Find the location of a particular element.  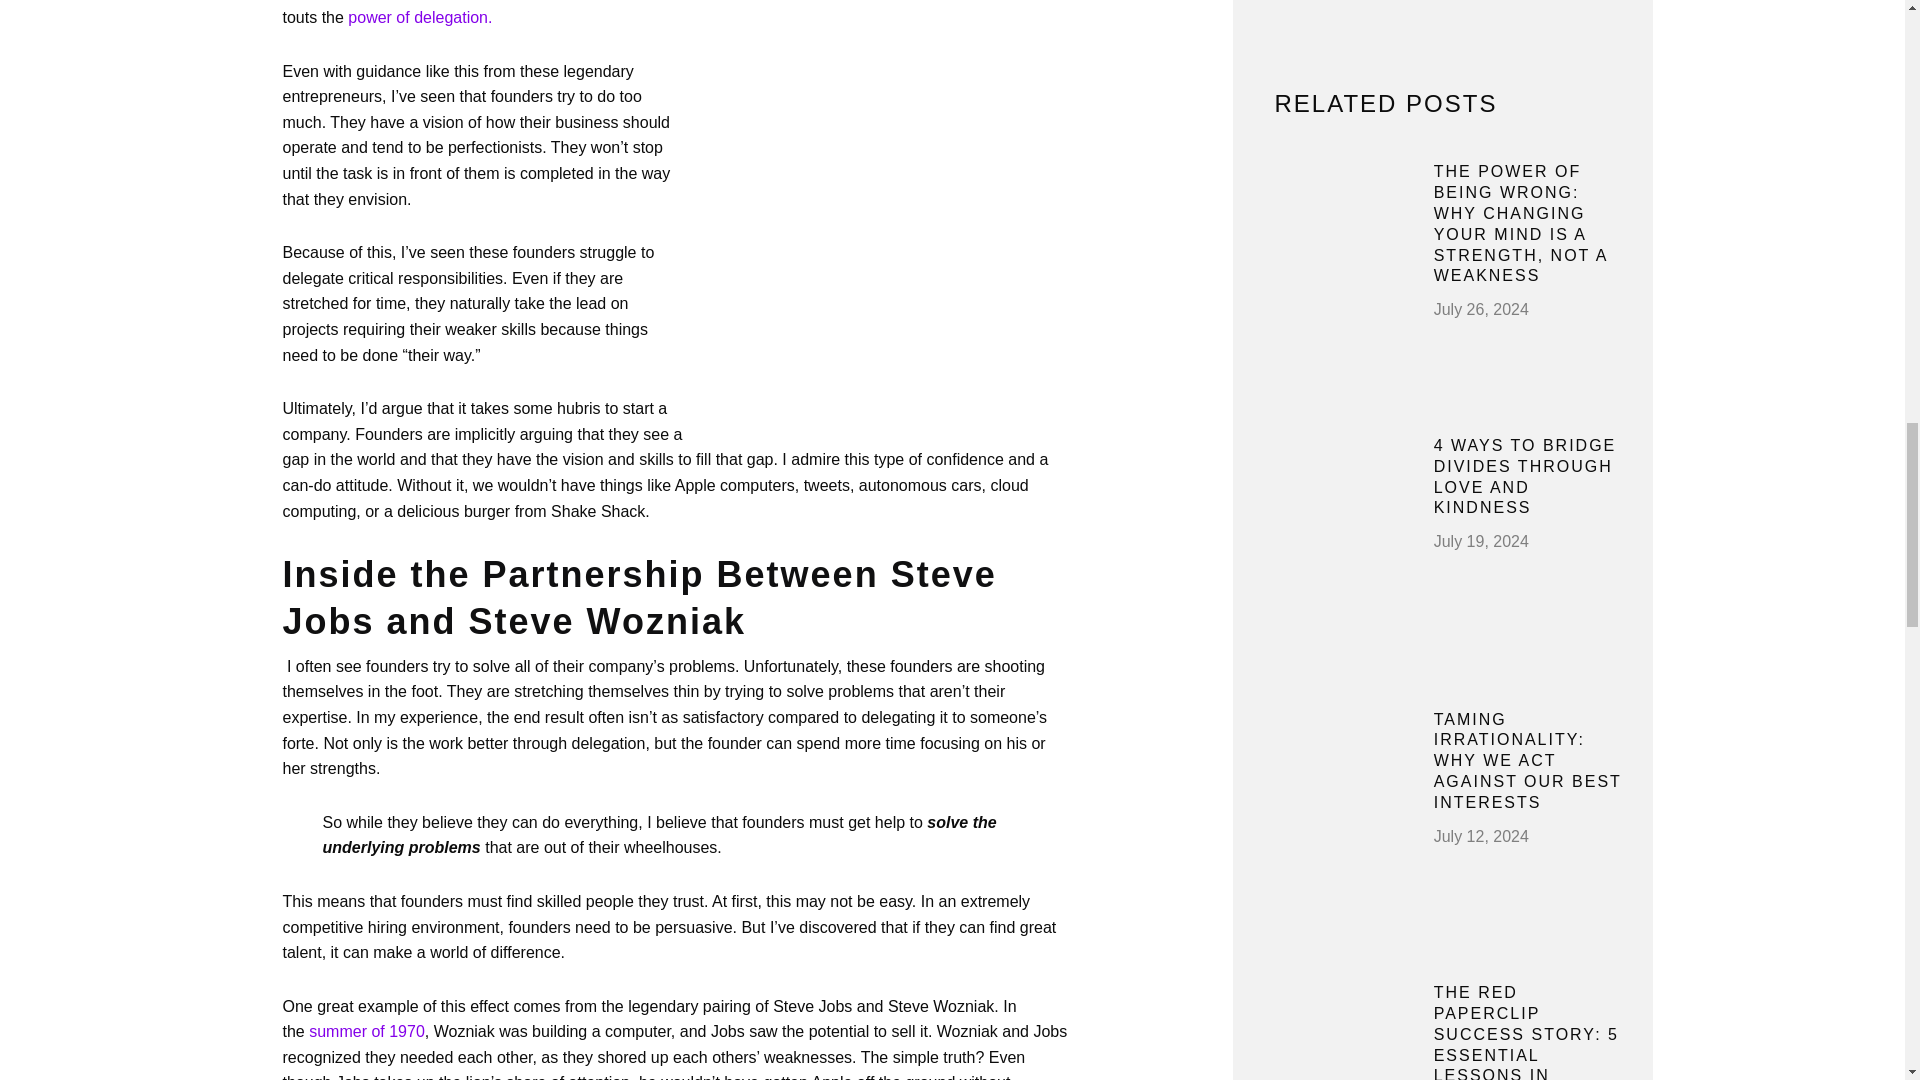

the power of delegation is located at coordinates (419, 16).